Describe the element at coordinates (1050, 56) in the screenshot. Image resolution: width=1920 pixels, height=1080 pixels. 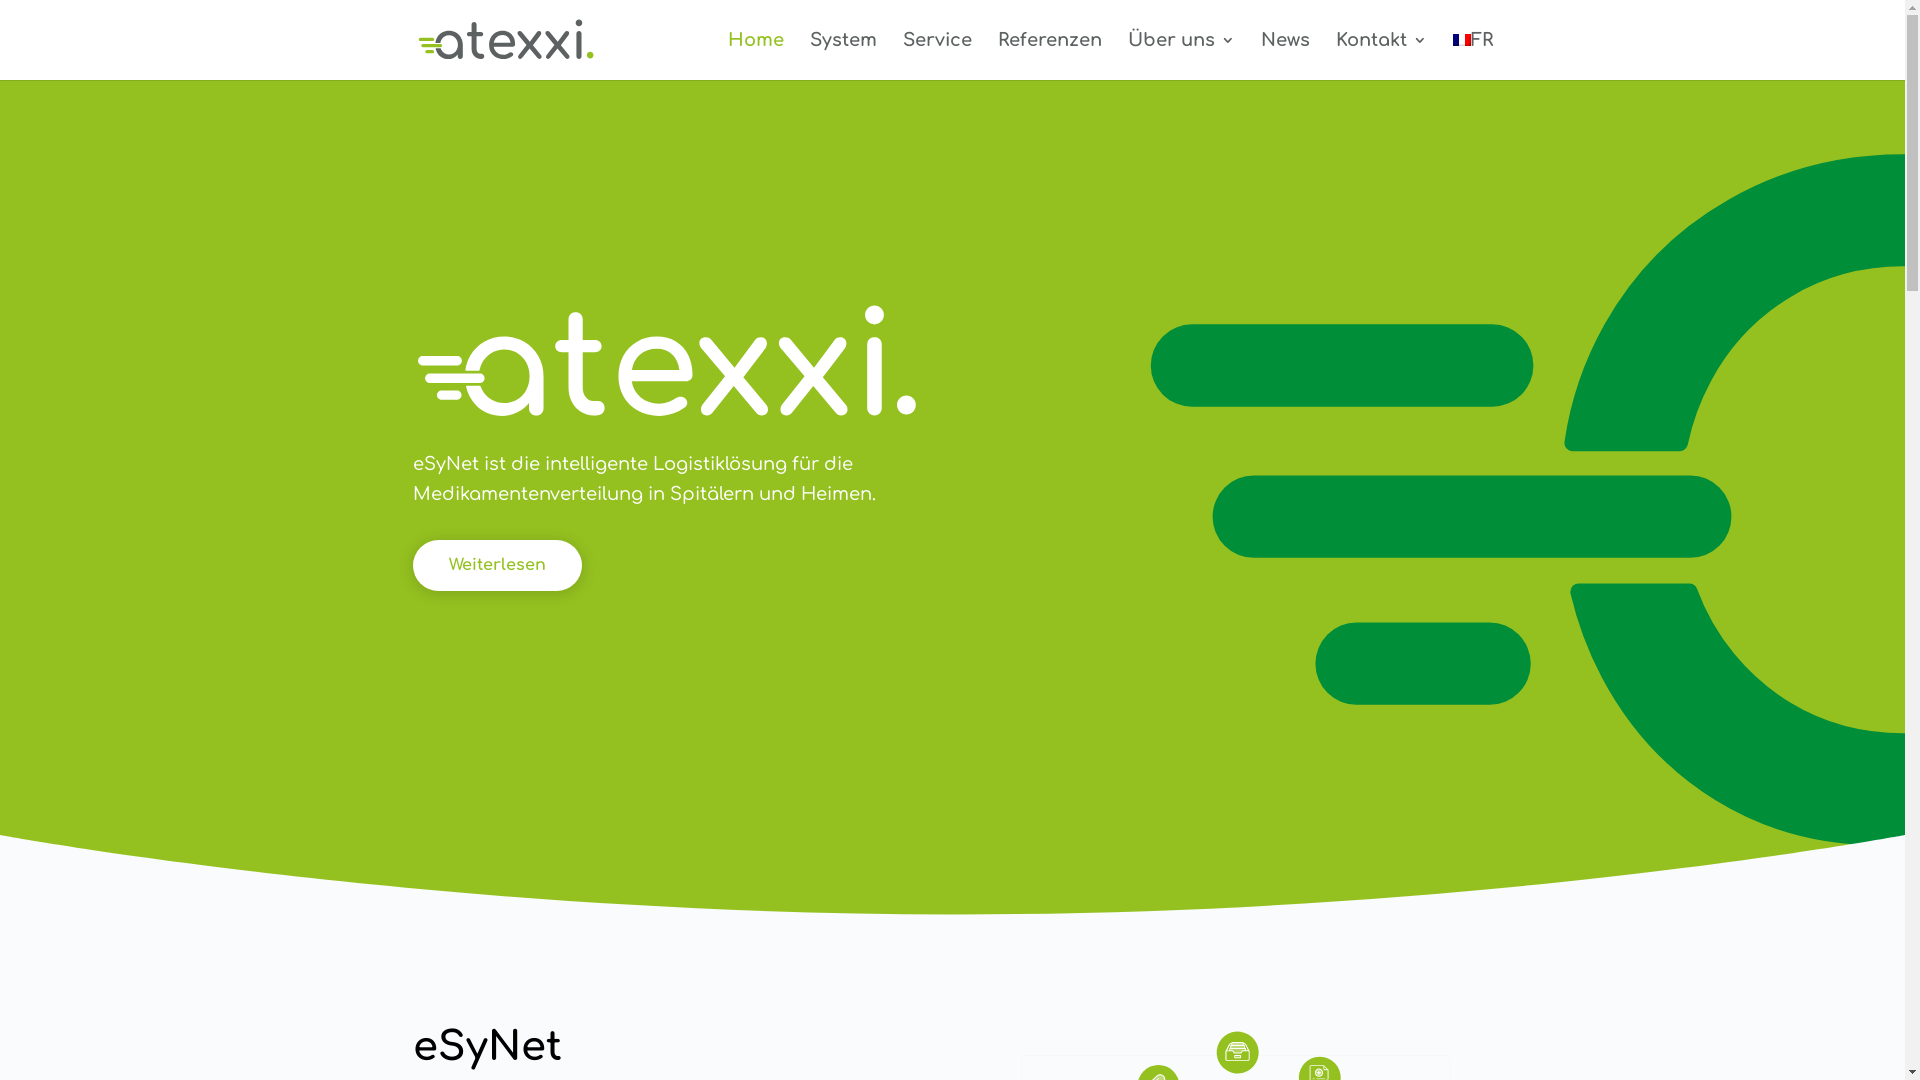
I see `Referenzen` at that location.